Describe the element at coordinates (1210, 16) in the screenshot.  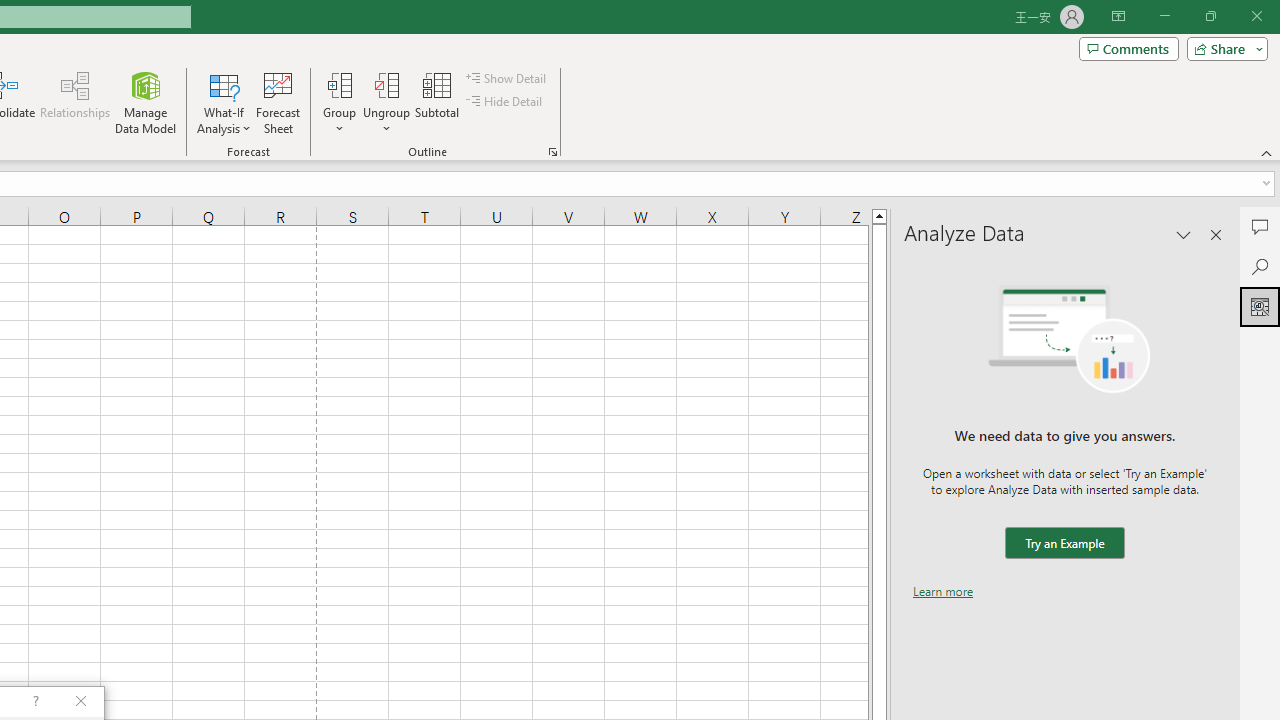
I see `Restore Down` at that location.